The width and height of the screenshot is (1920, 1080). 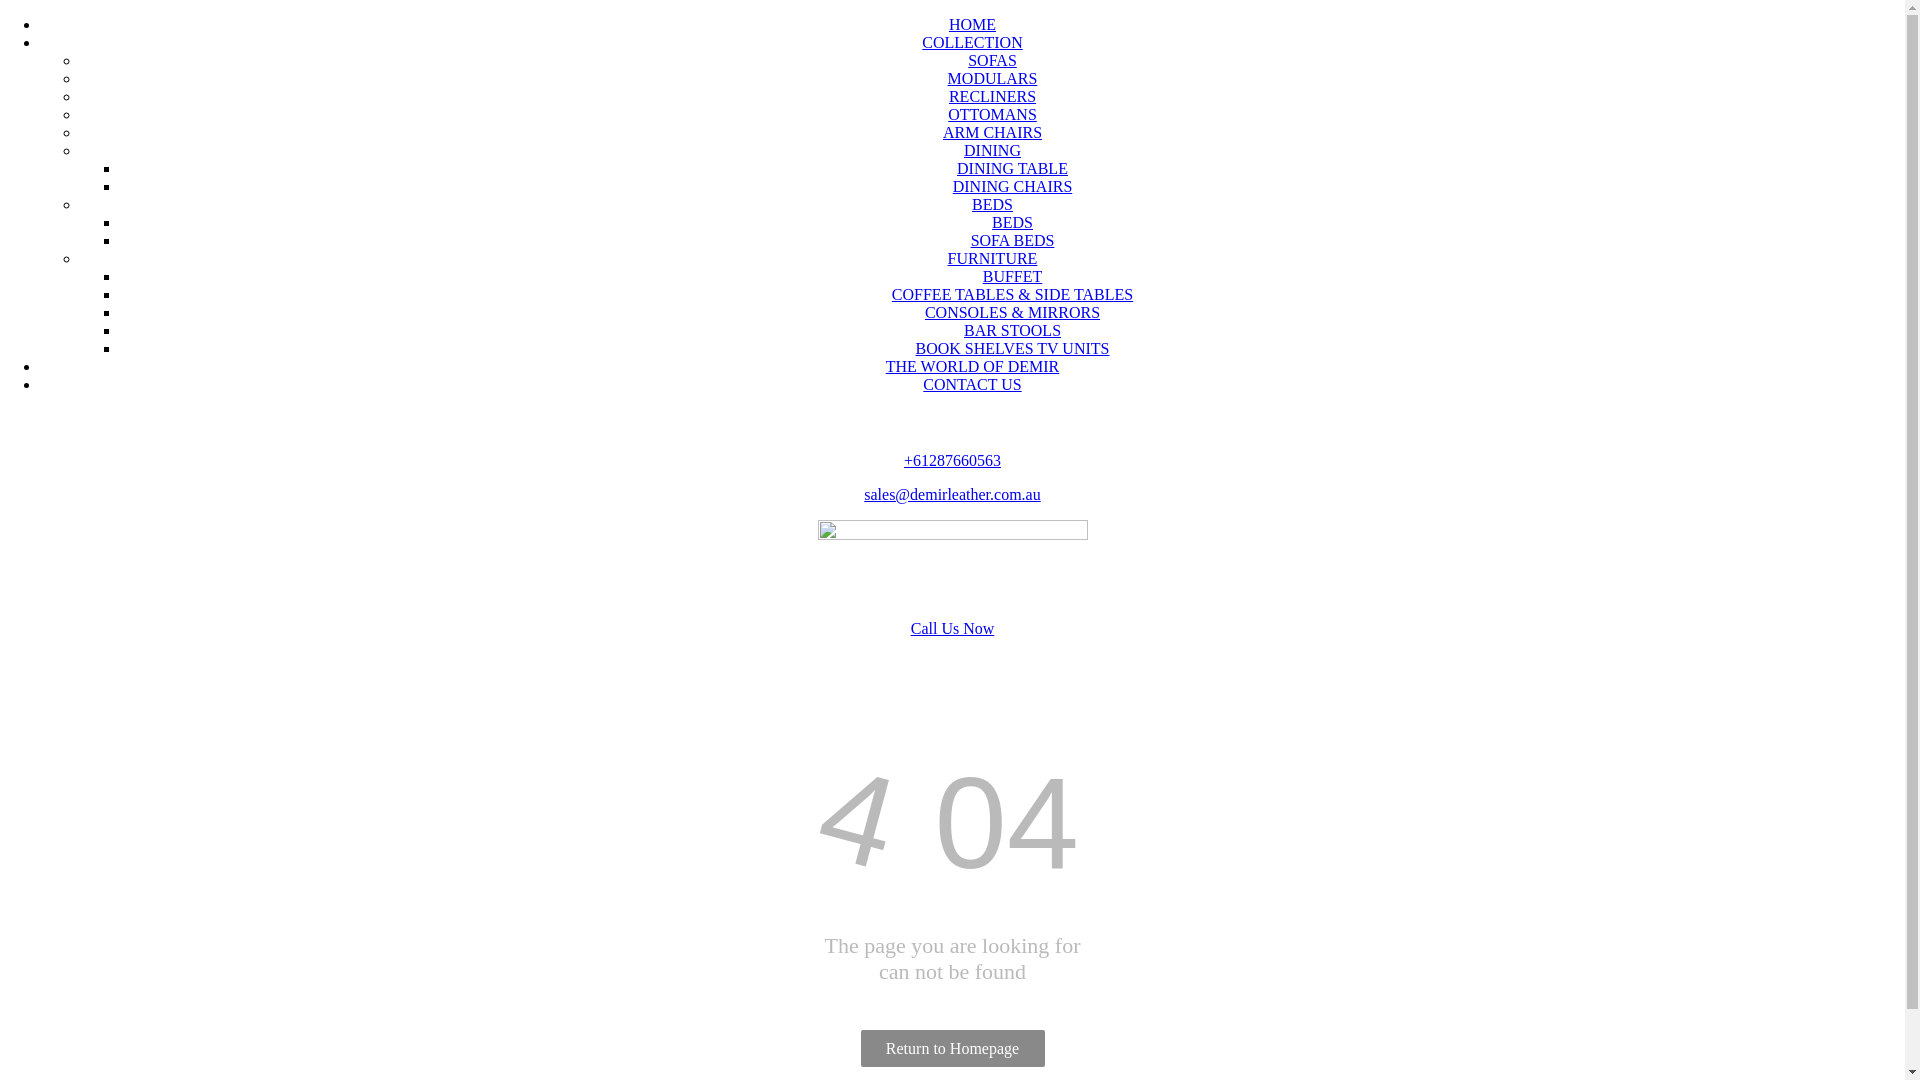 What do you see at coordinates (992, 132) in the screenshot?
I see `ARM CHAIRS` at bounding box center [992, 132].